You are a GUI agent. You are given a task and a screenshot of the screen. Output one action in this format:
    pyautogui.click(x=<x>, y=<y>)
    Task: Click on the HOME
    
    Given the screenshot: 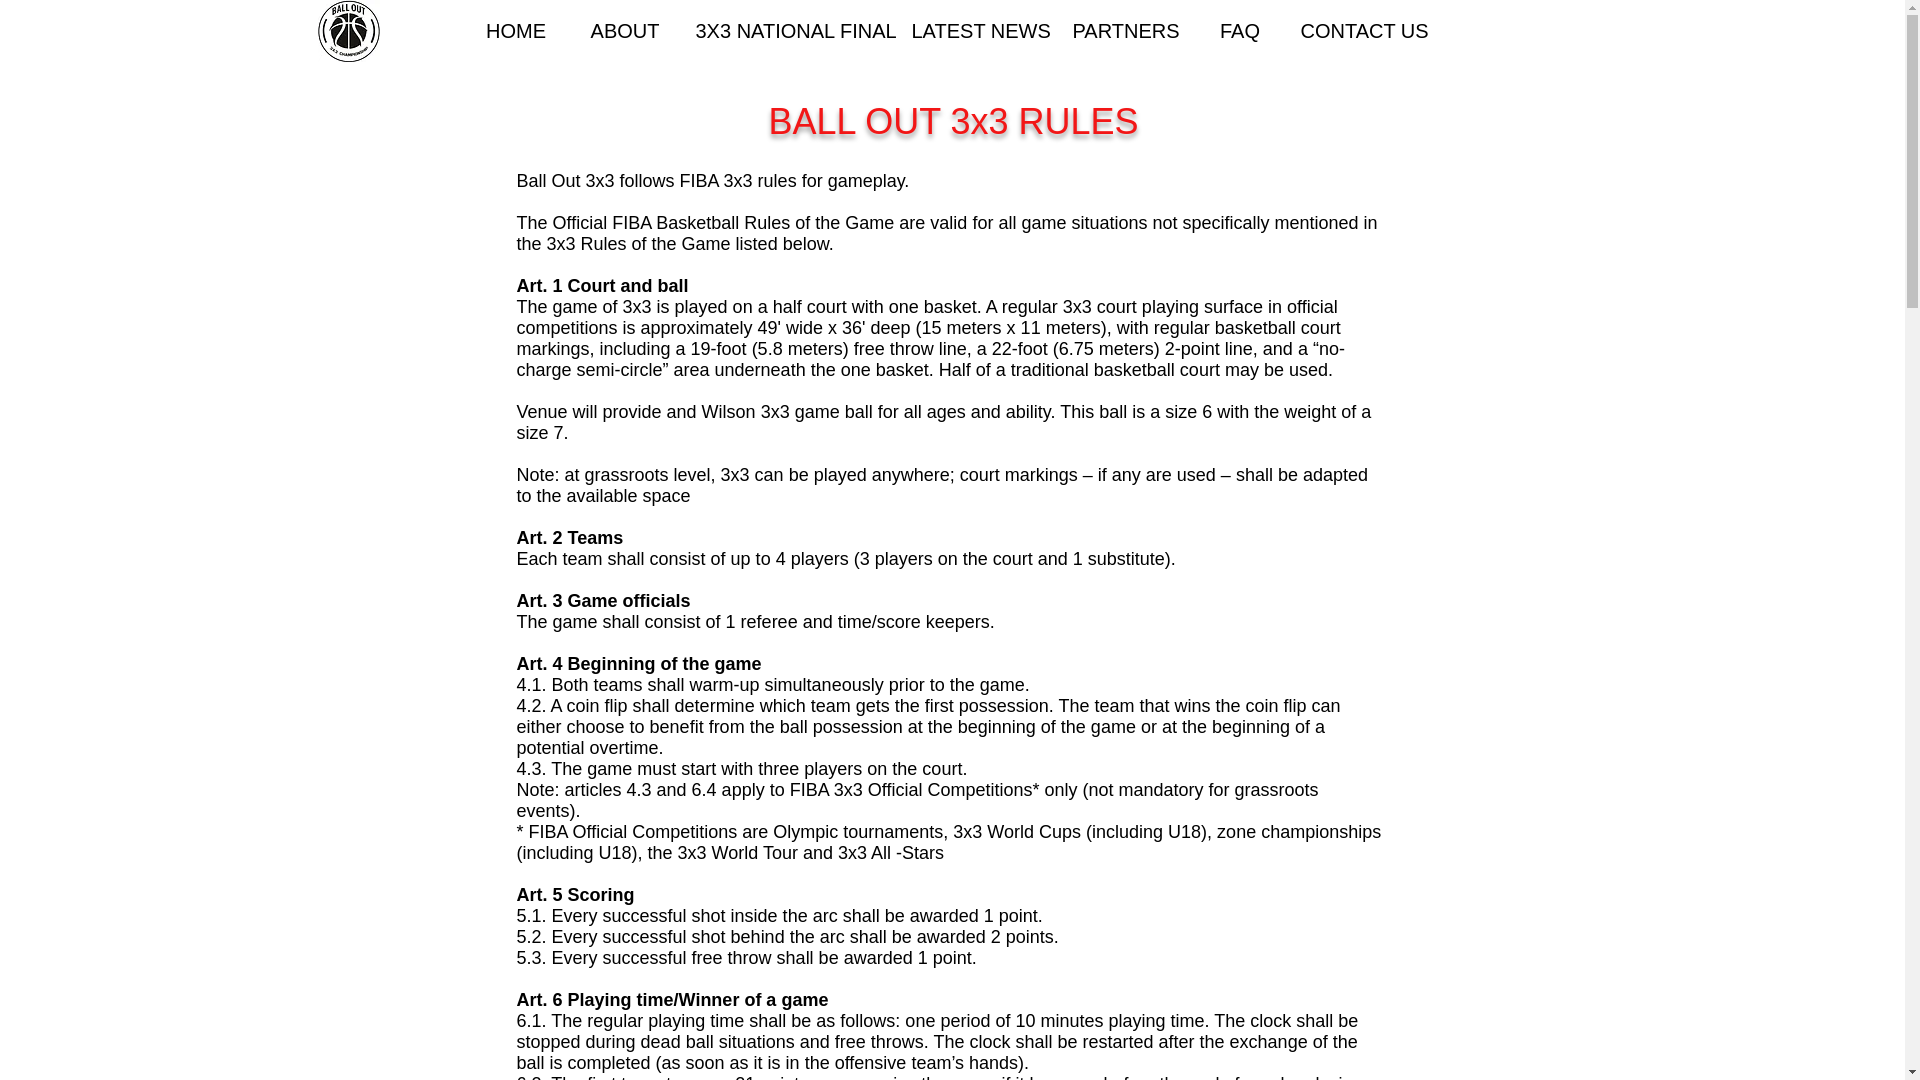 What is the action you would take?
    pyautogui.click(x=515, y=30)
    